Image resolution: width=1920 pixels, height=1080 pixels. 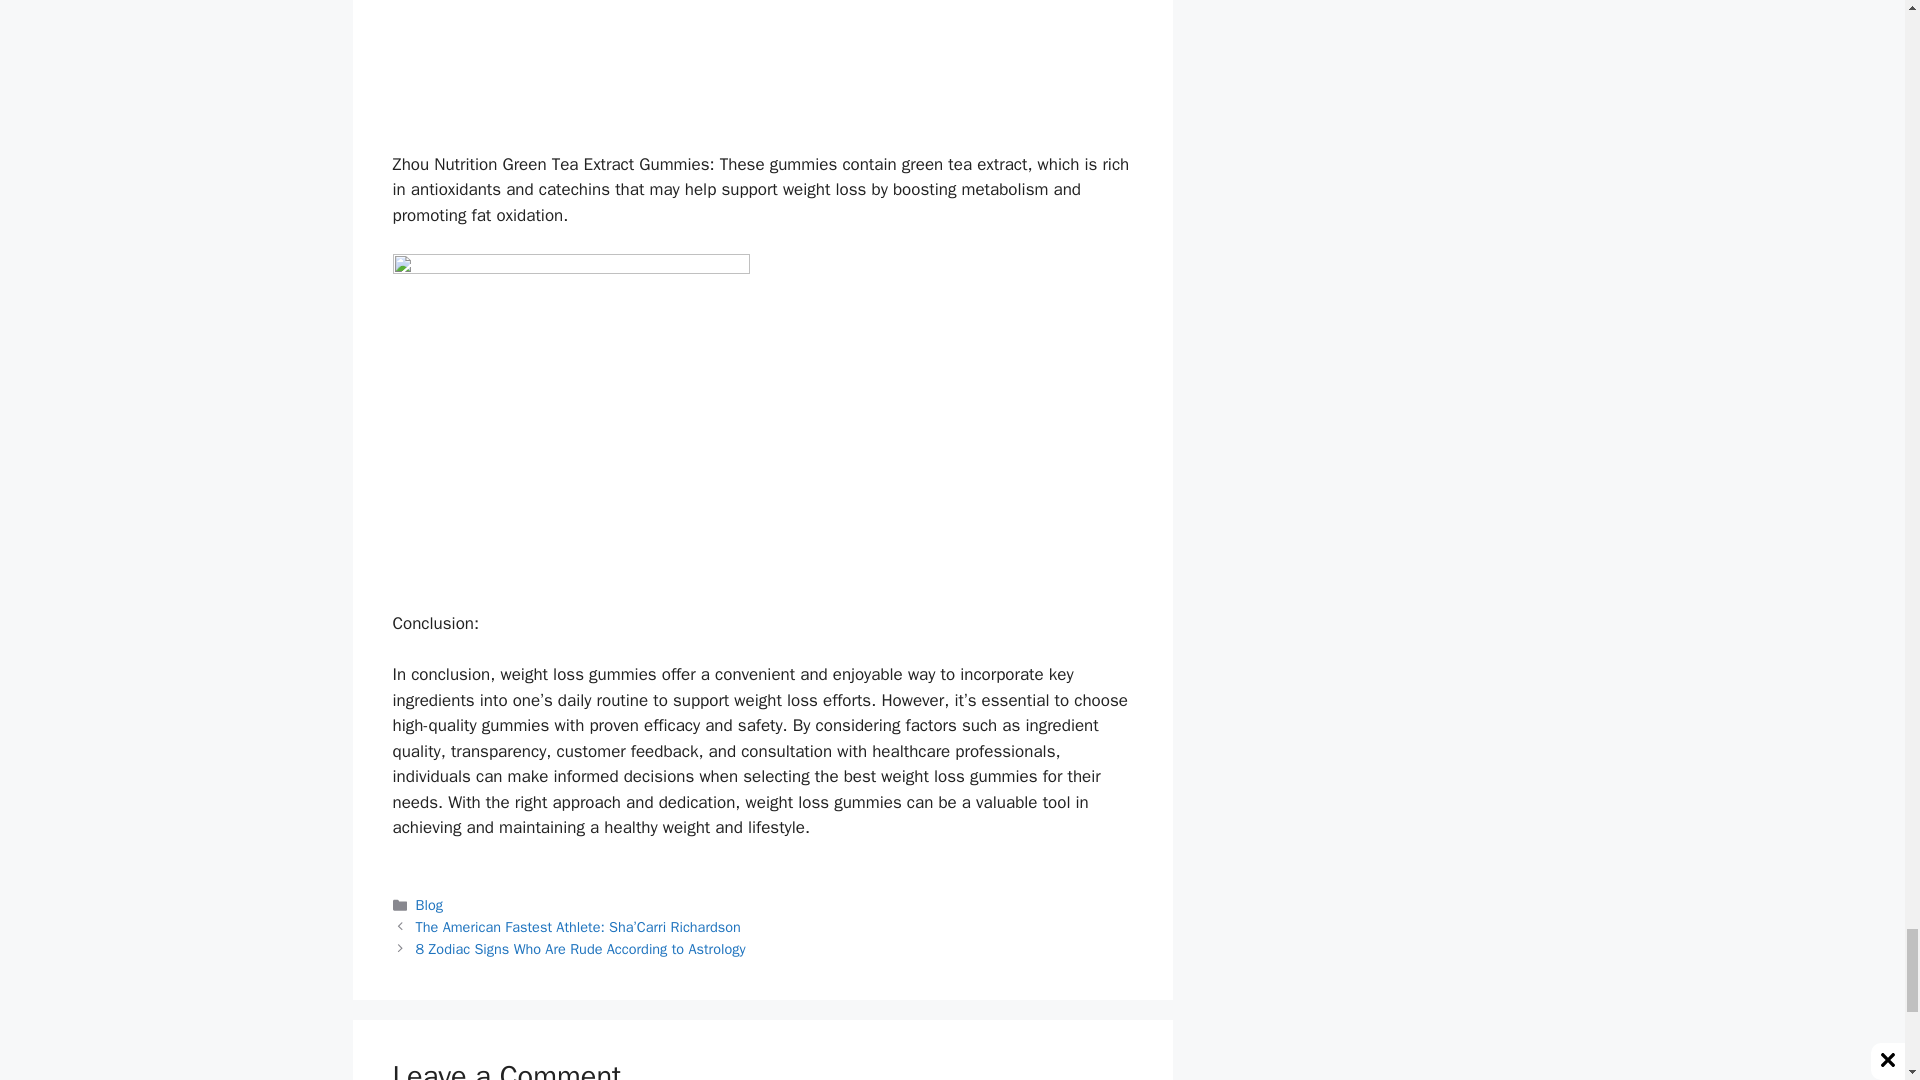 What do you see at coordinates (430, 904) in the screenshot?
I see `Blog` at bounding box center [430, 904].